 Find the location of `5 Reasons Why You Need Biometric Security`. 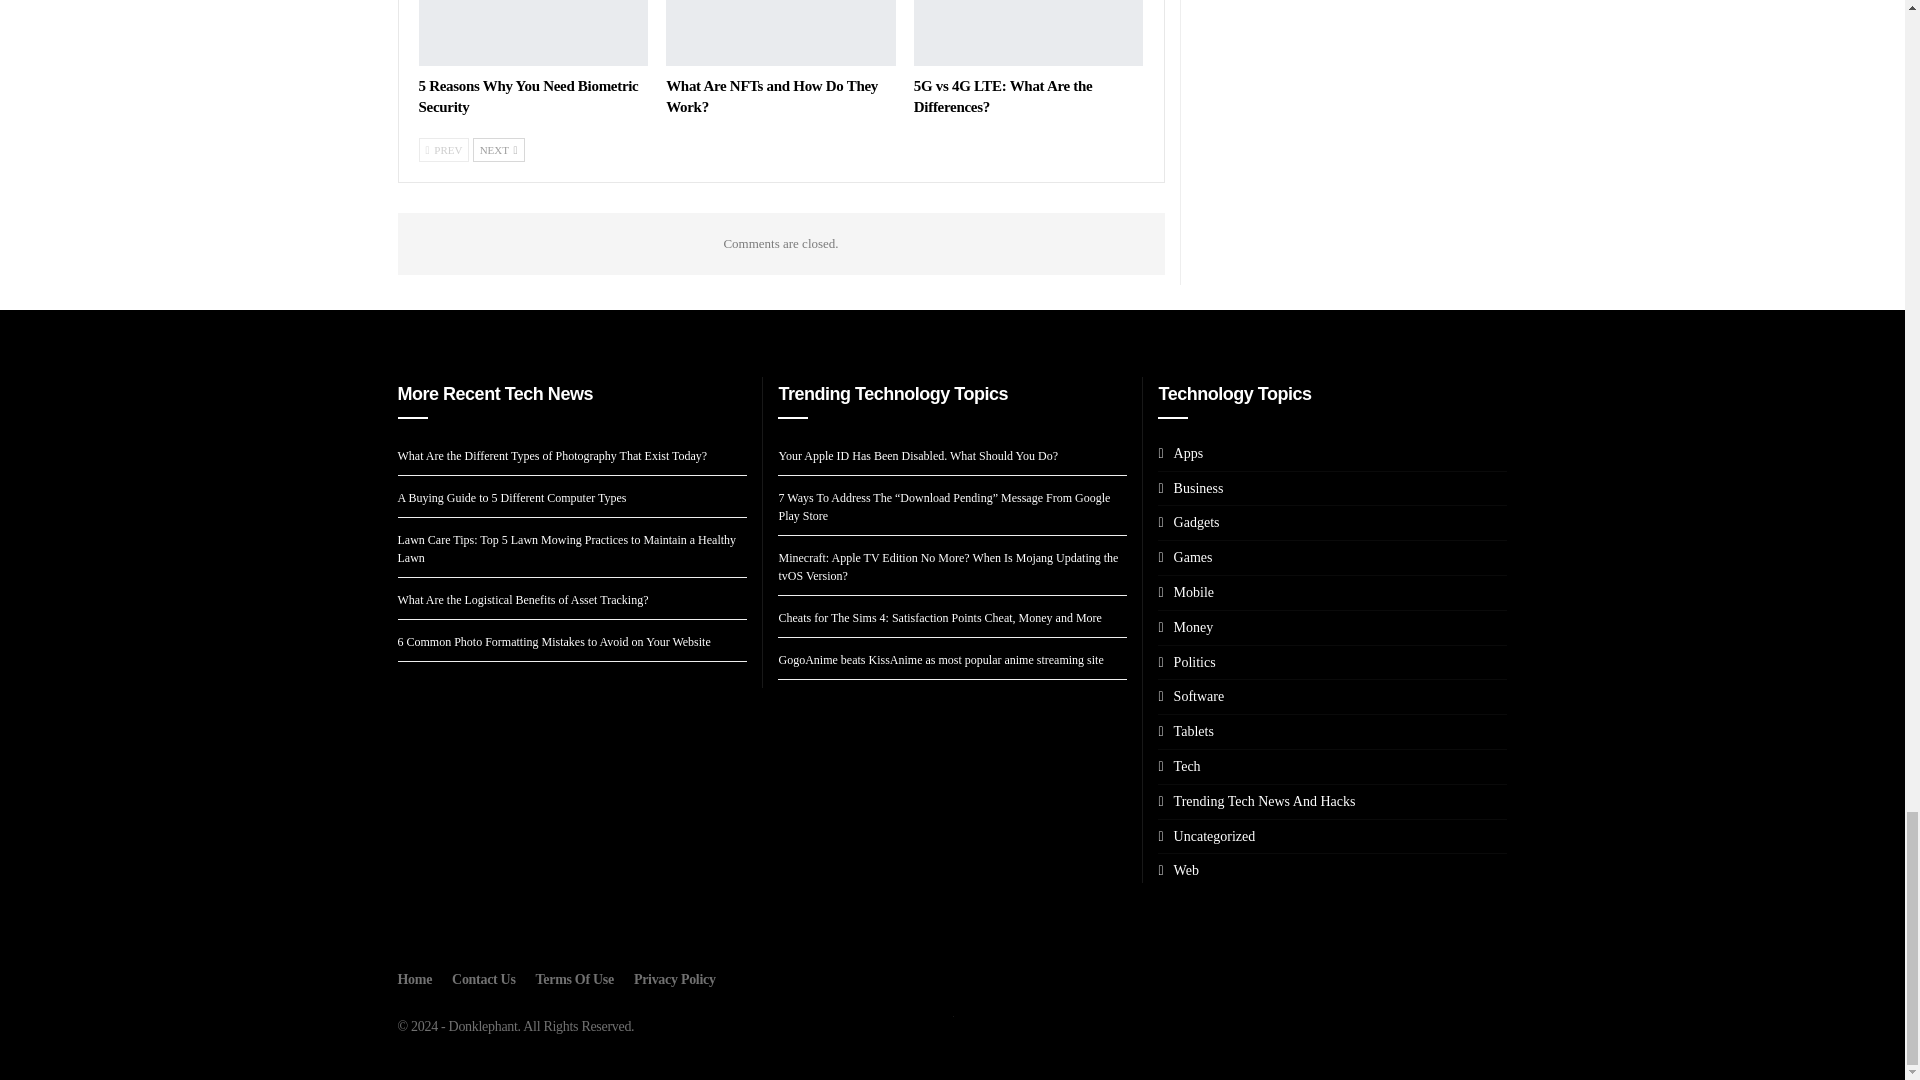

5 Reasons Why You Need Biometric Security is located at coordinates (528, 96).